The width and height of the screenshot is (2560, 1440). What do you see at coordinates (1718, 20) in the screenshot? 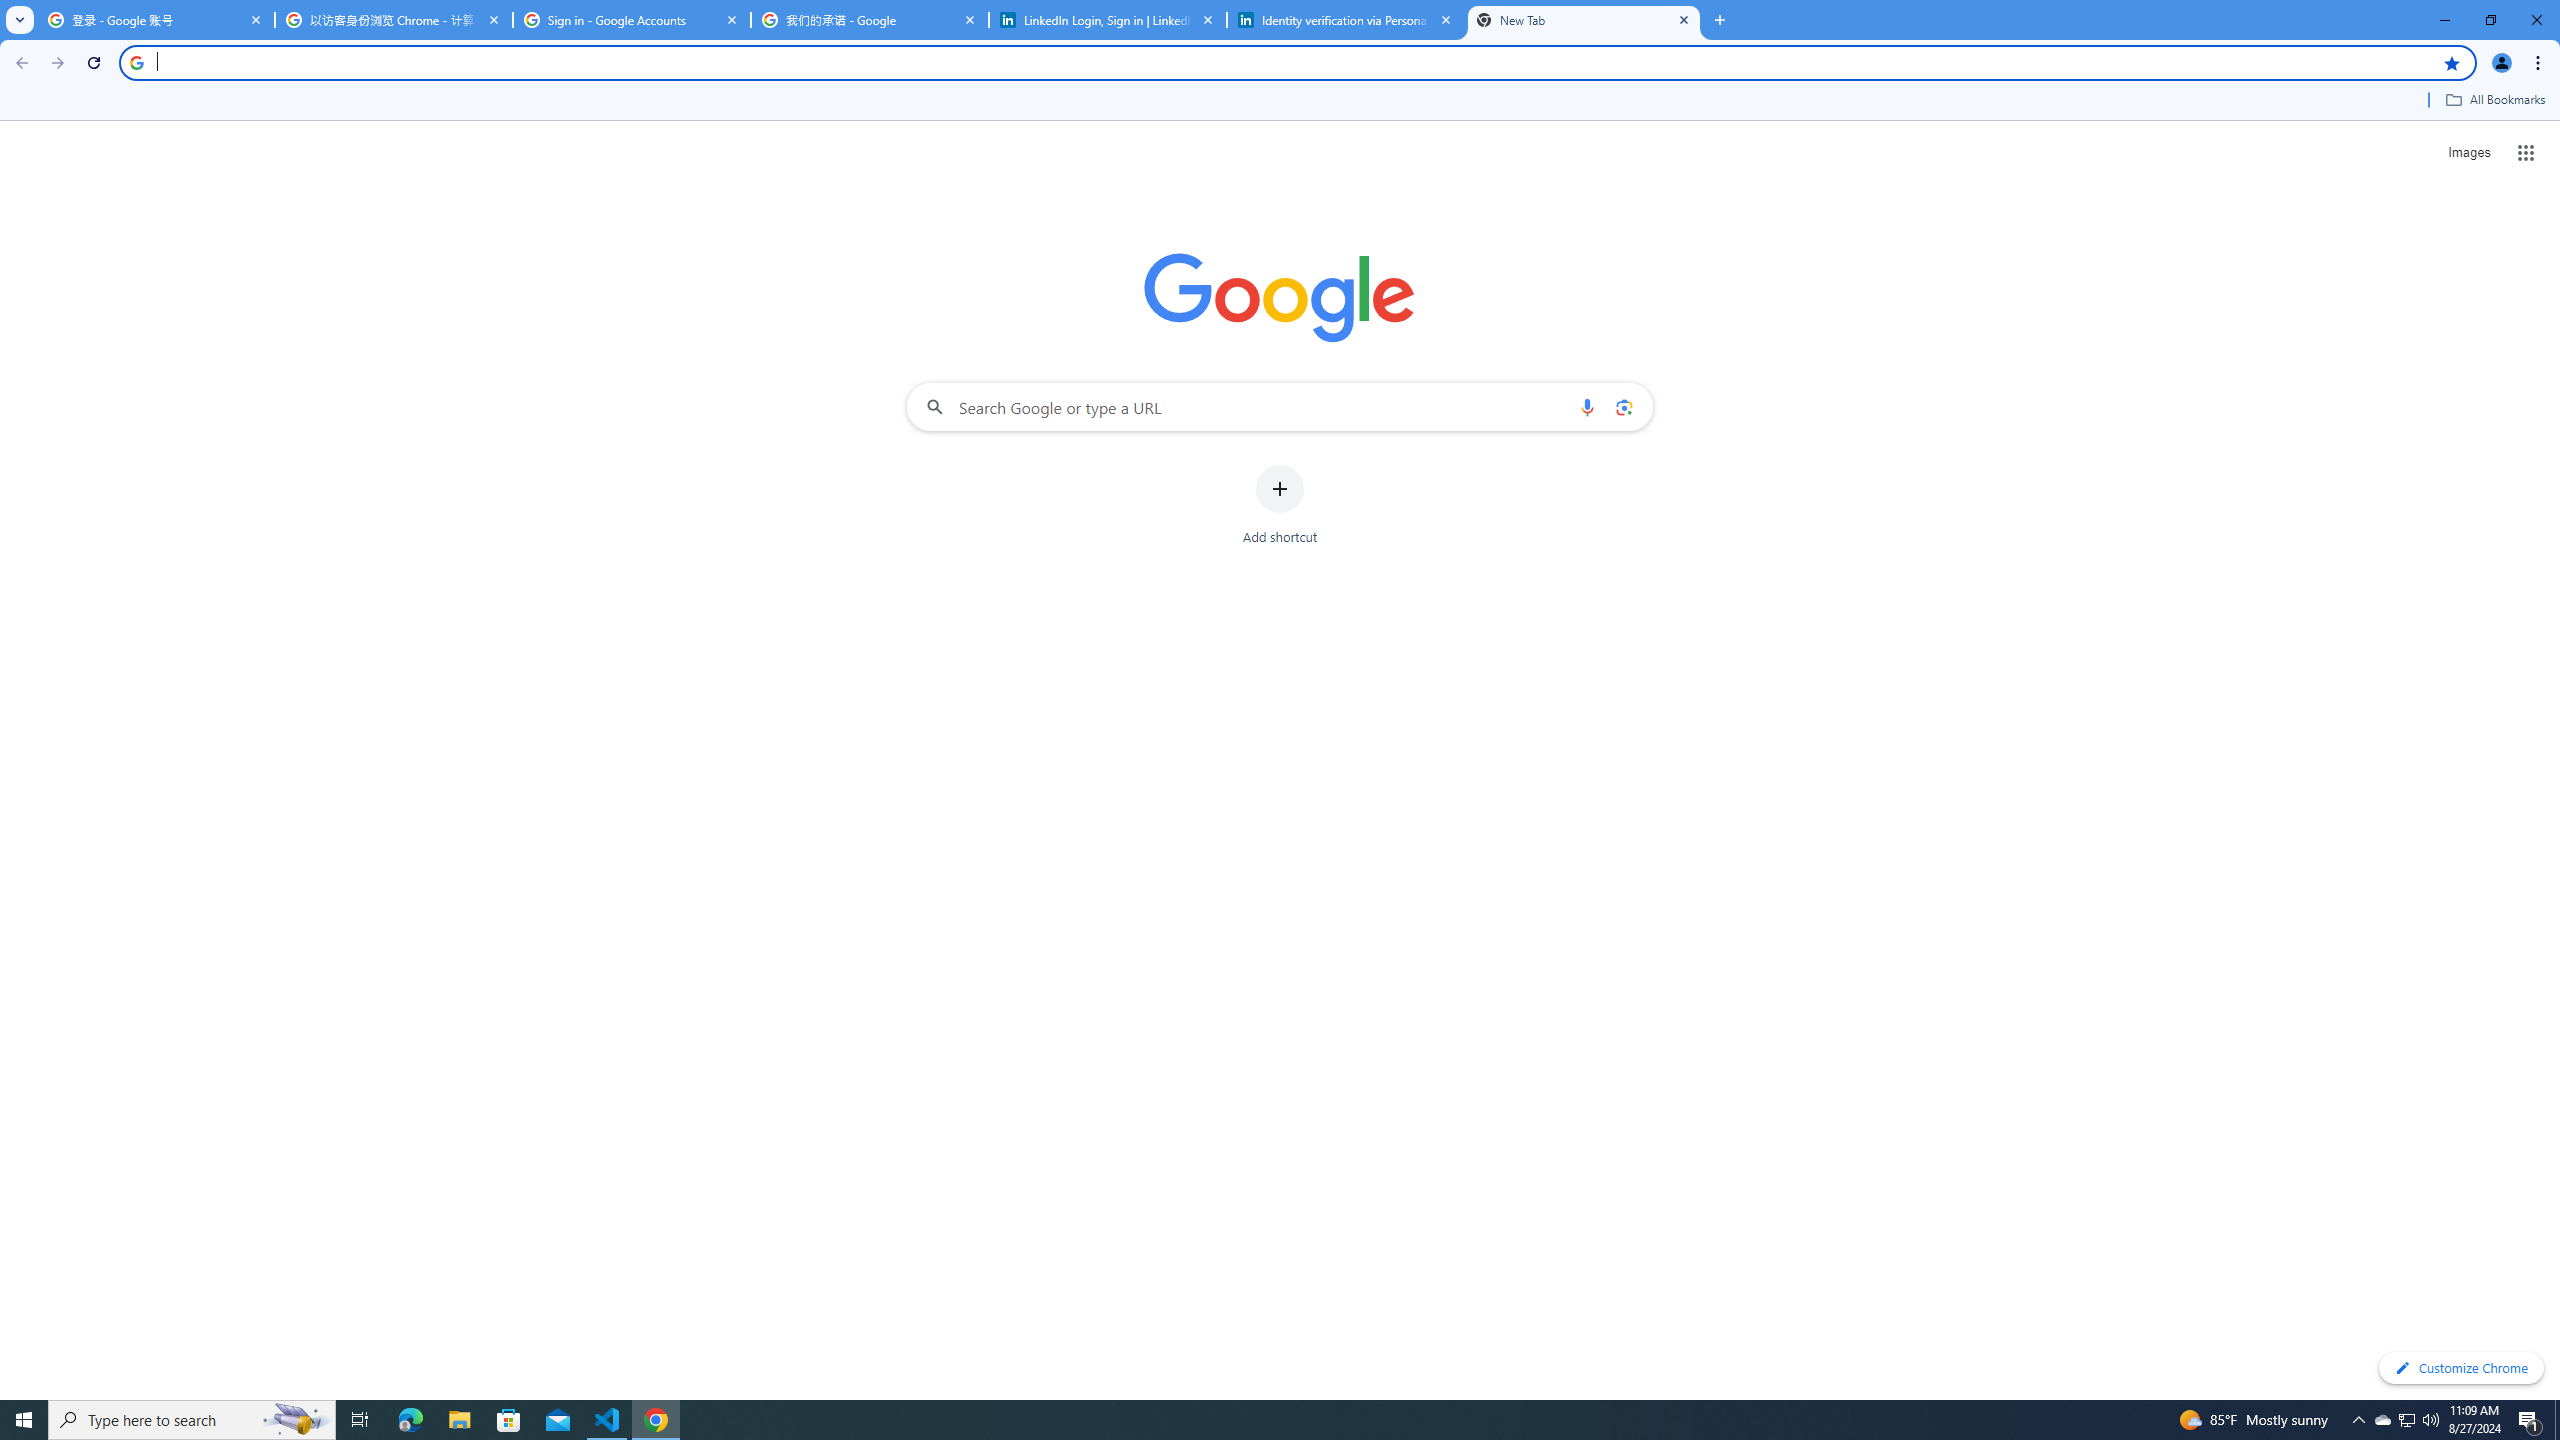
I see `New Tab` at bounding box center [1718, 20].